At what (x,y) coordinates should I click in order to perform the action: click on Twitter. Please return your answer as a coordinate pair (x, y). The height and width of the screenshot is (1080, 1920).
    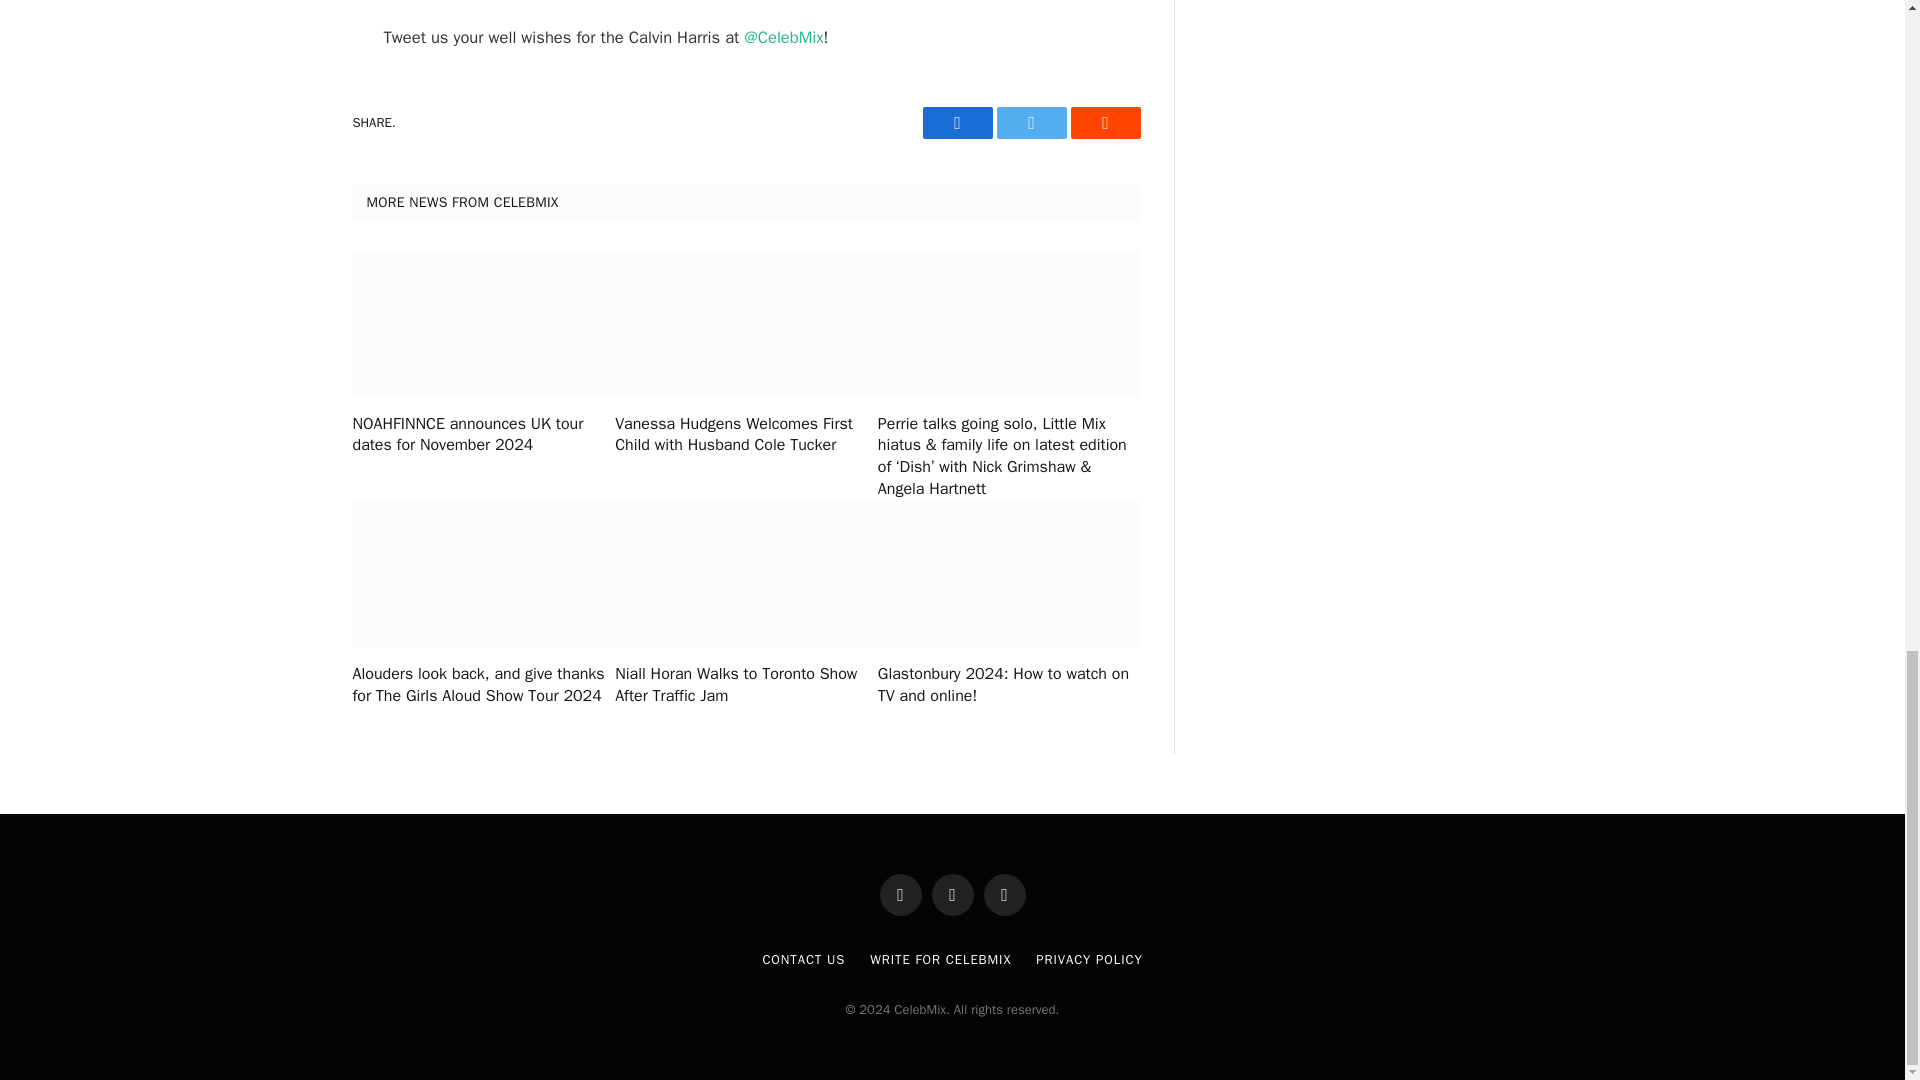
    Looking at the image, I should click on (1030, 122).